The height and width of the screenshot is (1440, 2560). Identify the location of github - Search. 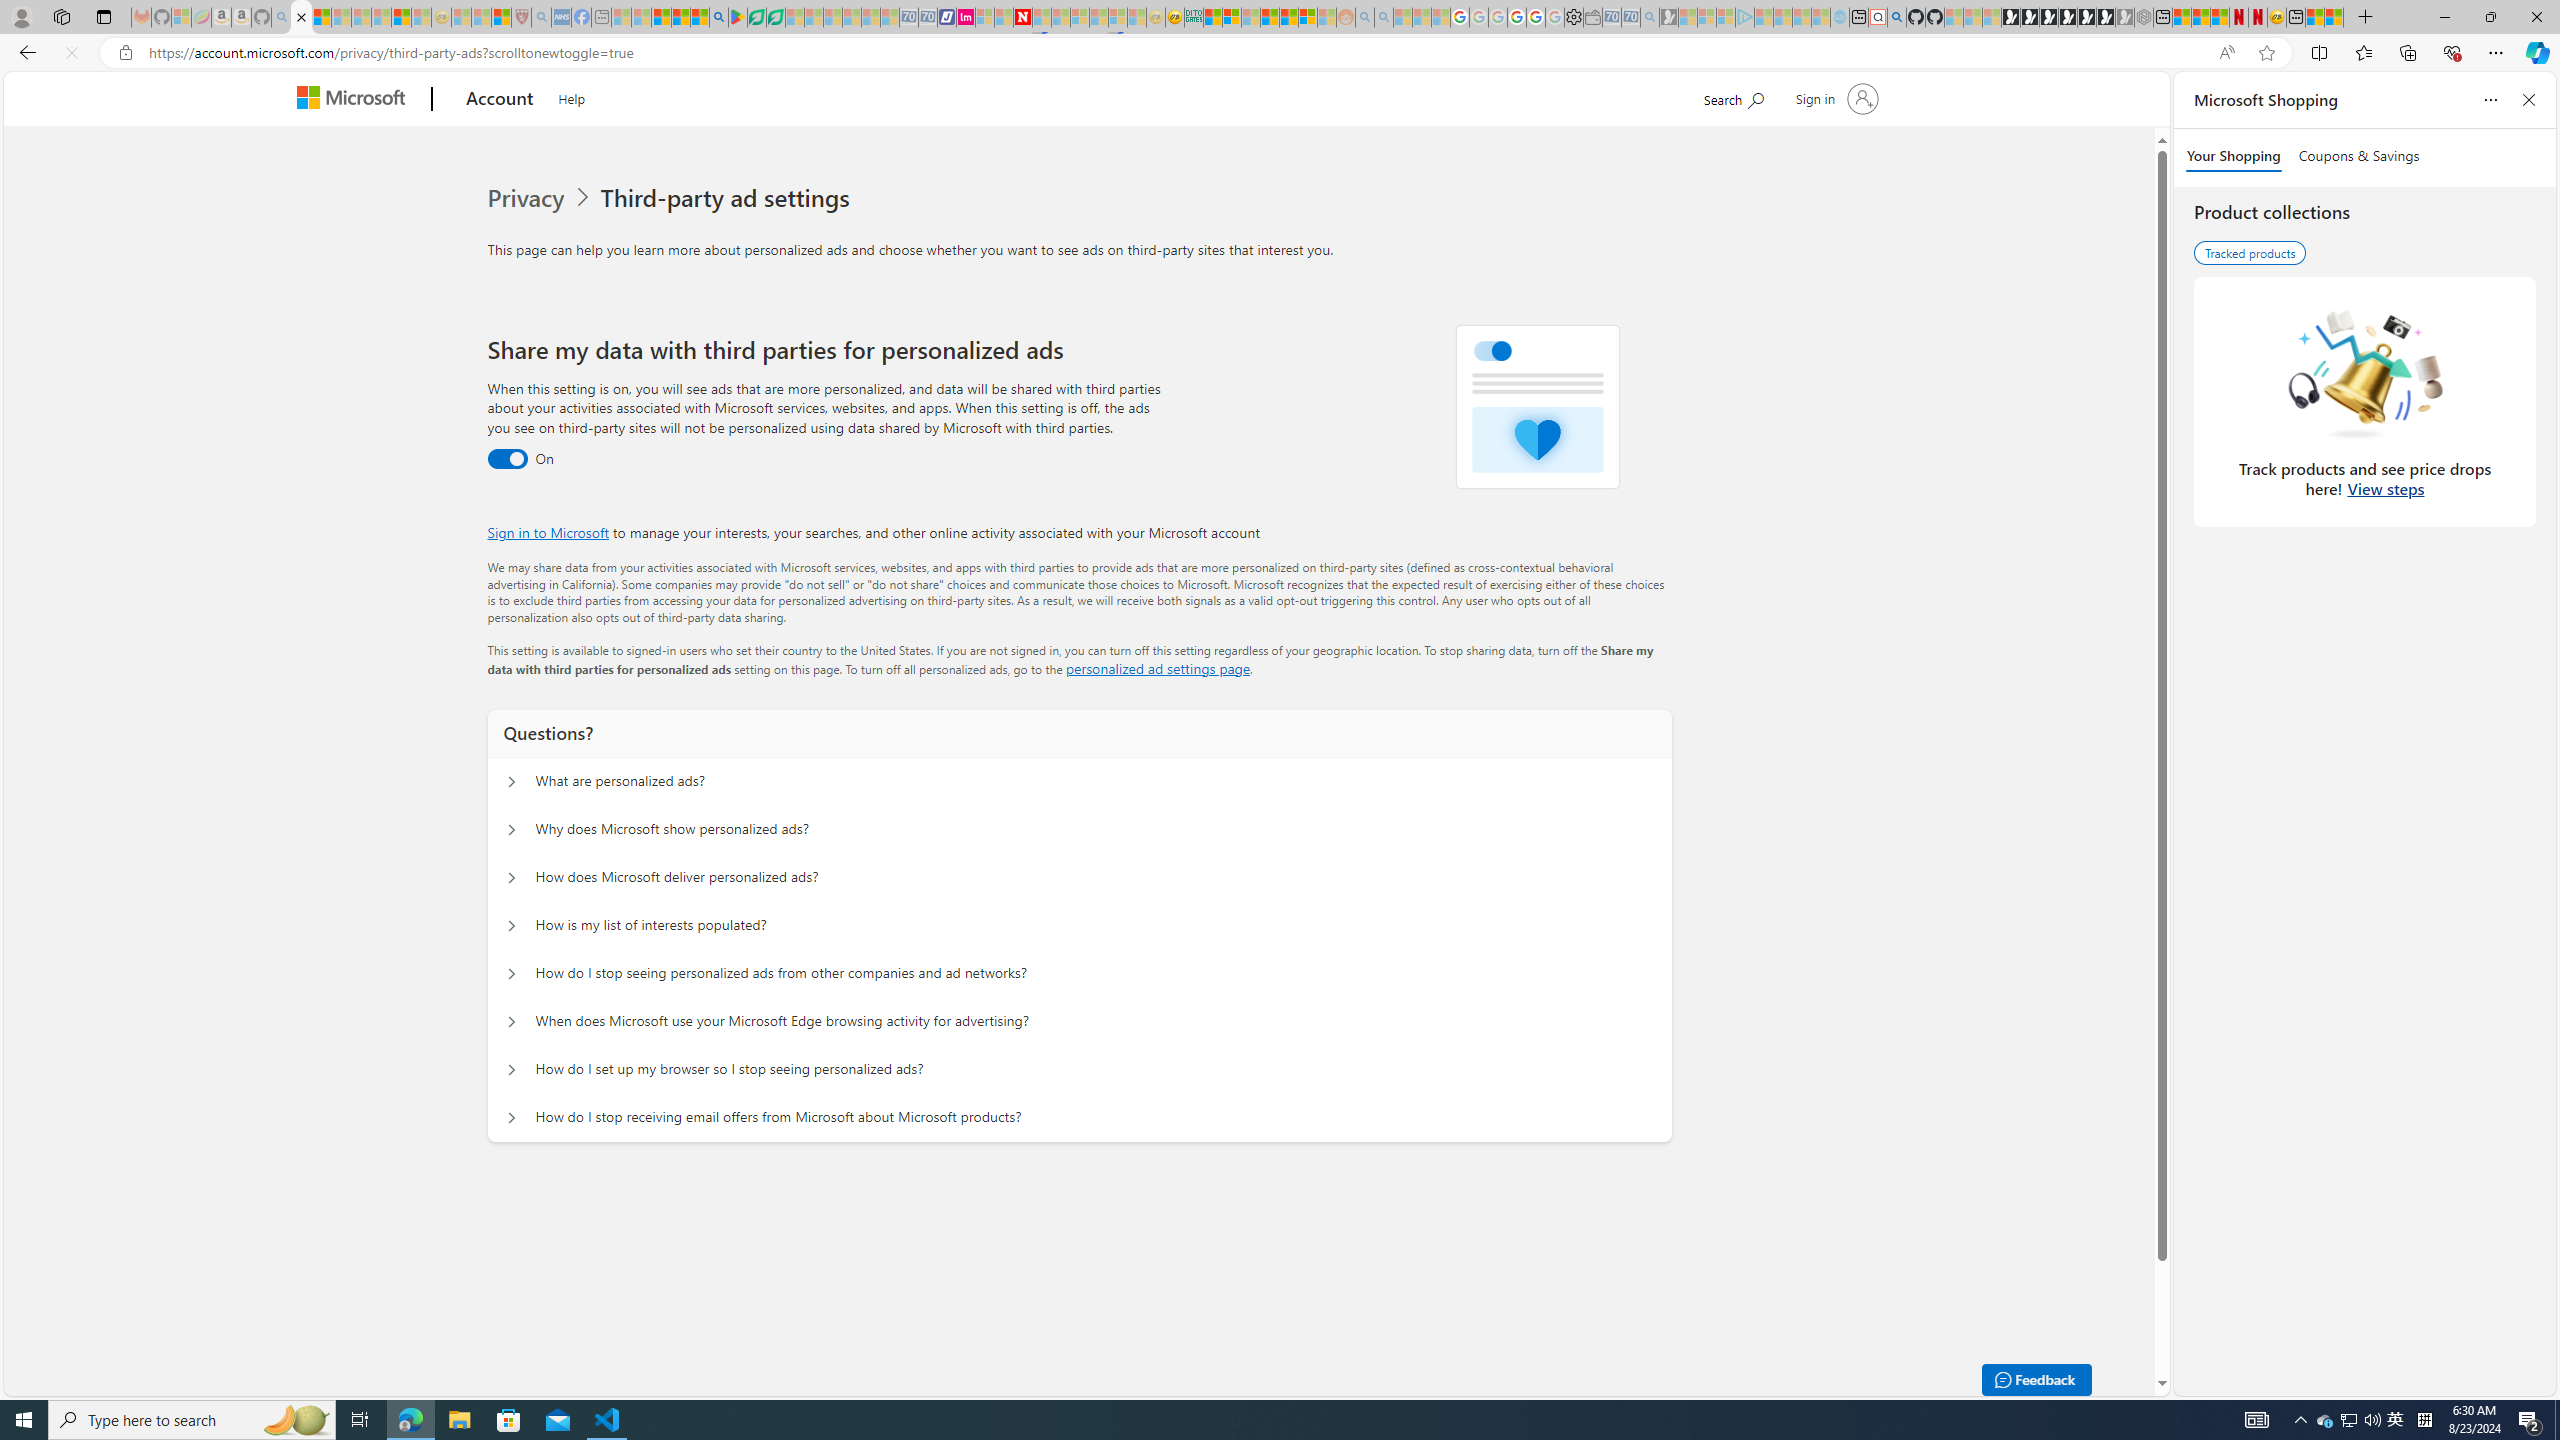
(1896, 17).